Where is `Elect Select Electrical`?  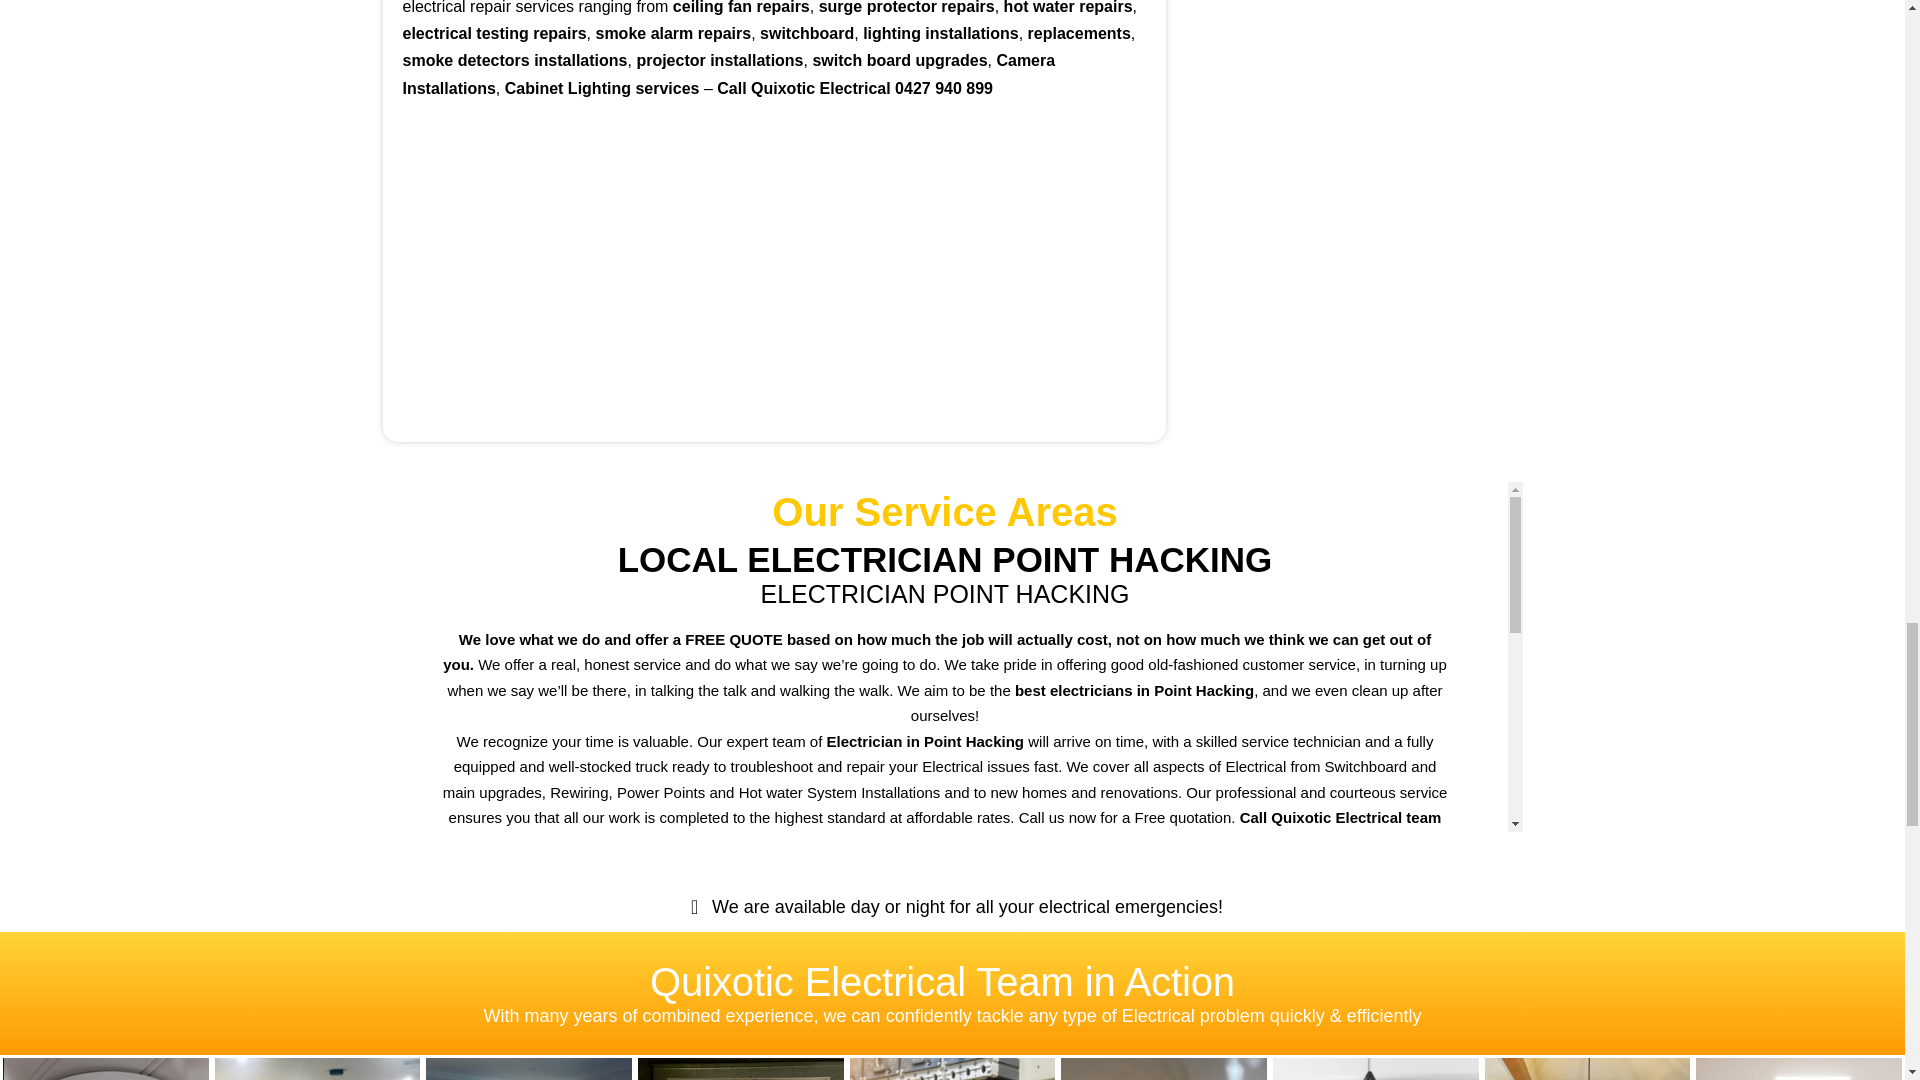
Elect Select Electrical is located at coordinates (740, 1069).